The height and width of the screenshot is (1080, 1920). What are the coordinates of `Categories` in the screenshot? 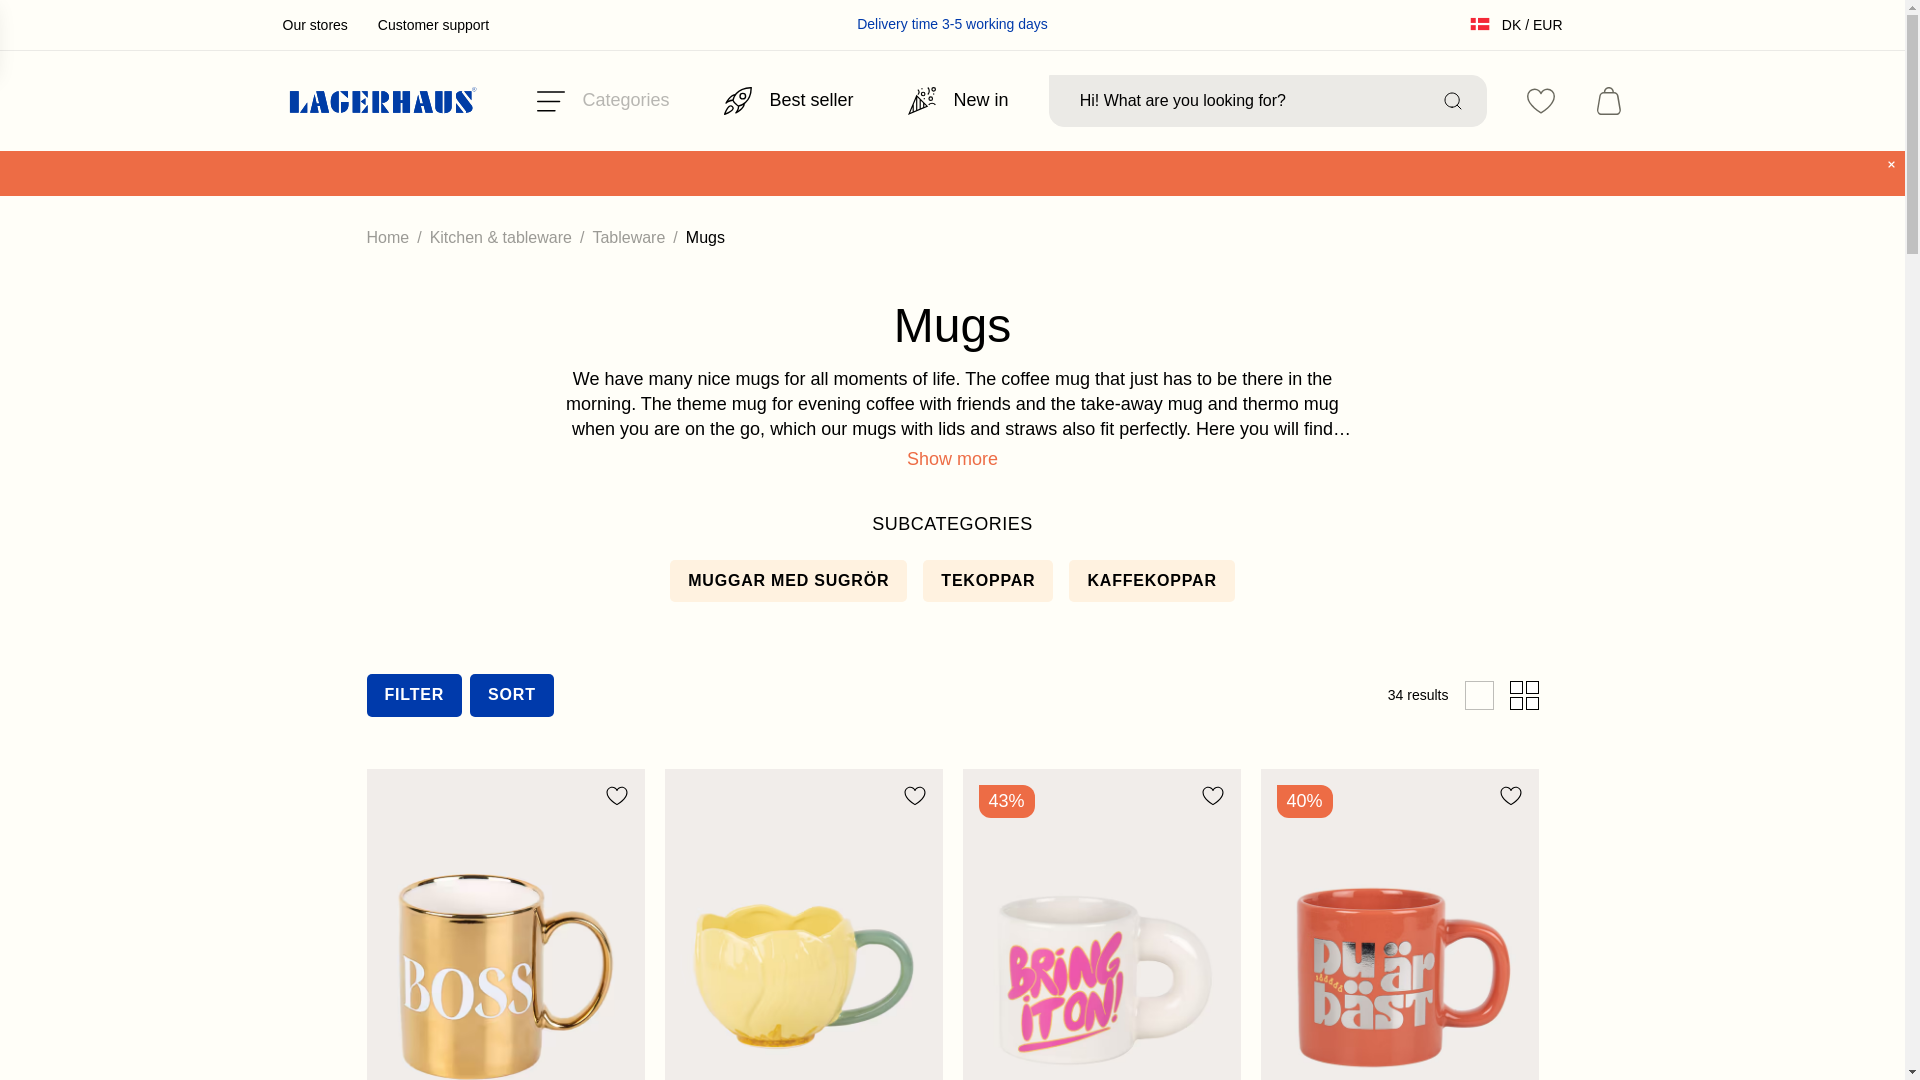 It's located at (602, 100).